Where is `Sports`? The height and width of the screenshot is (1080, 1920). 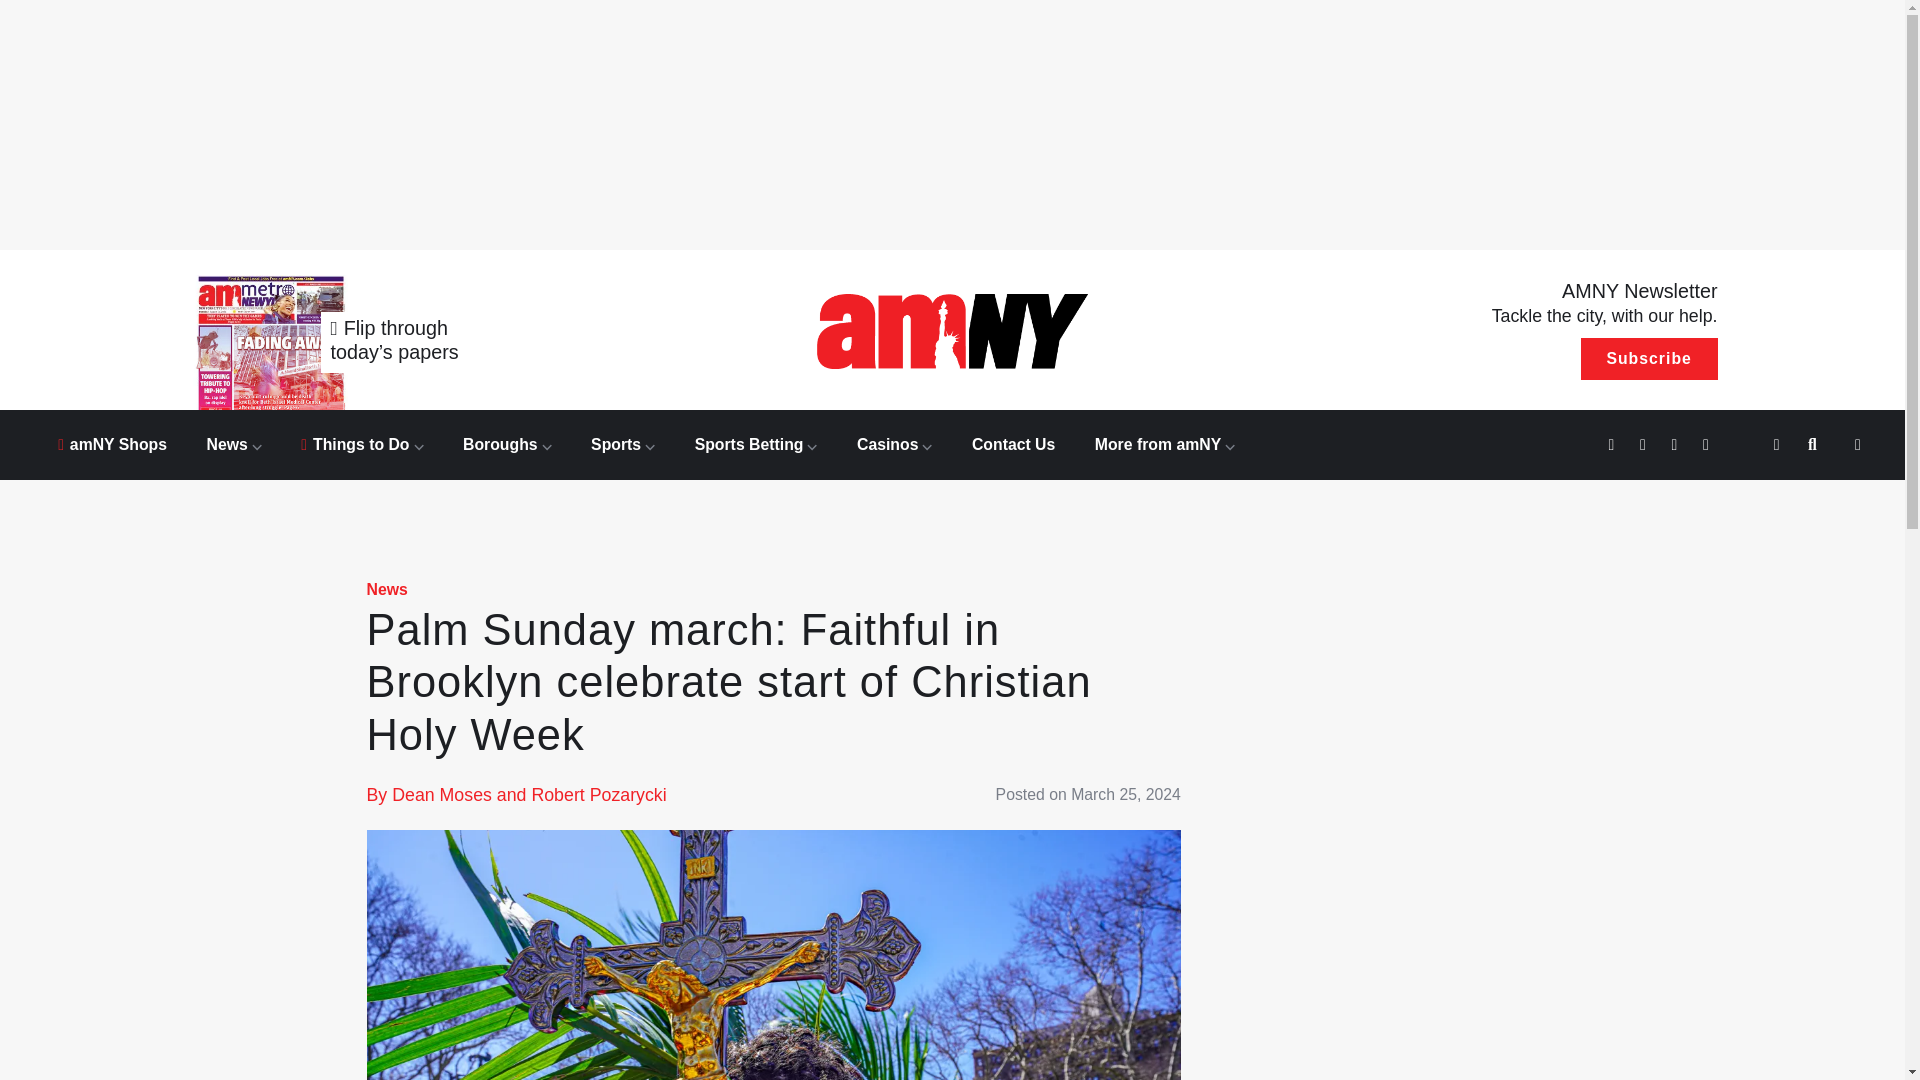 Sports is located at coordinates (622, 444).